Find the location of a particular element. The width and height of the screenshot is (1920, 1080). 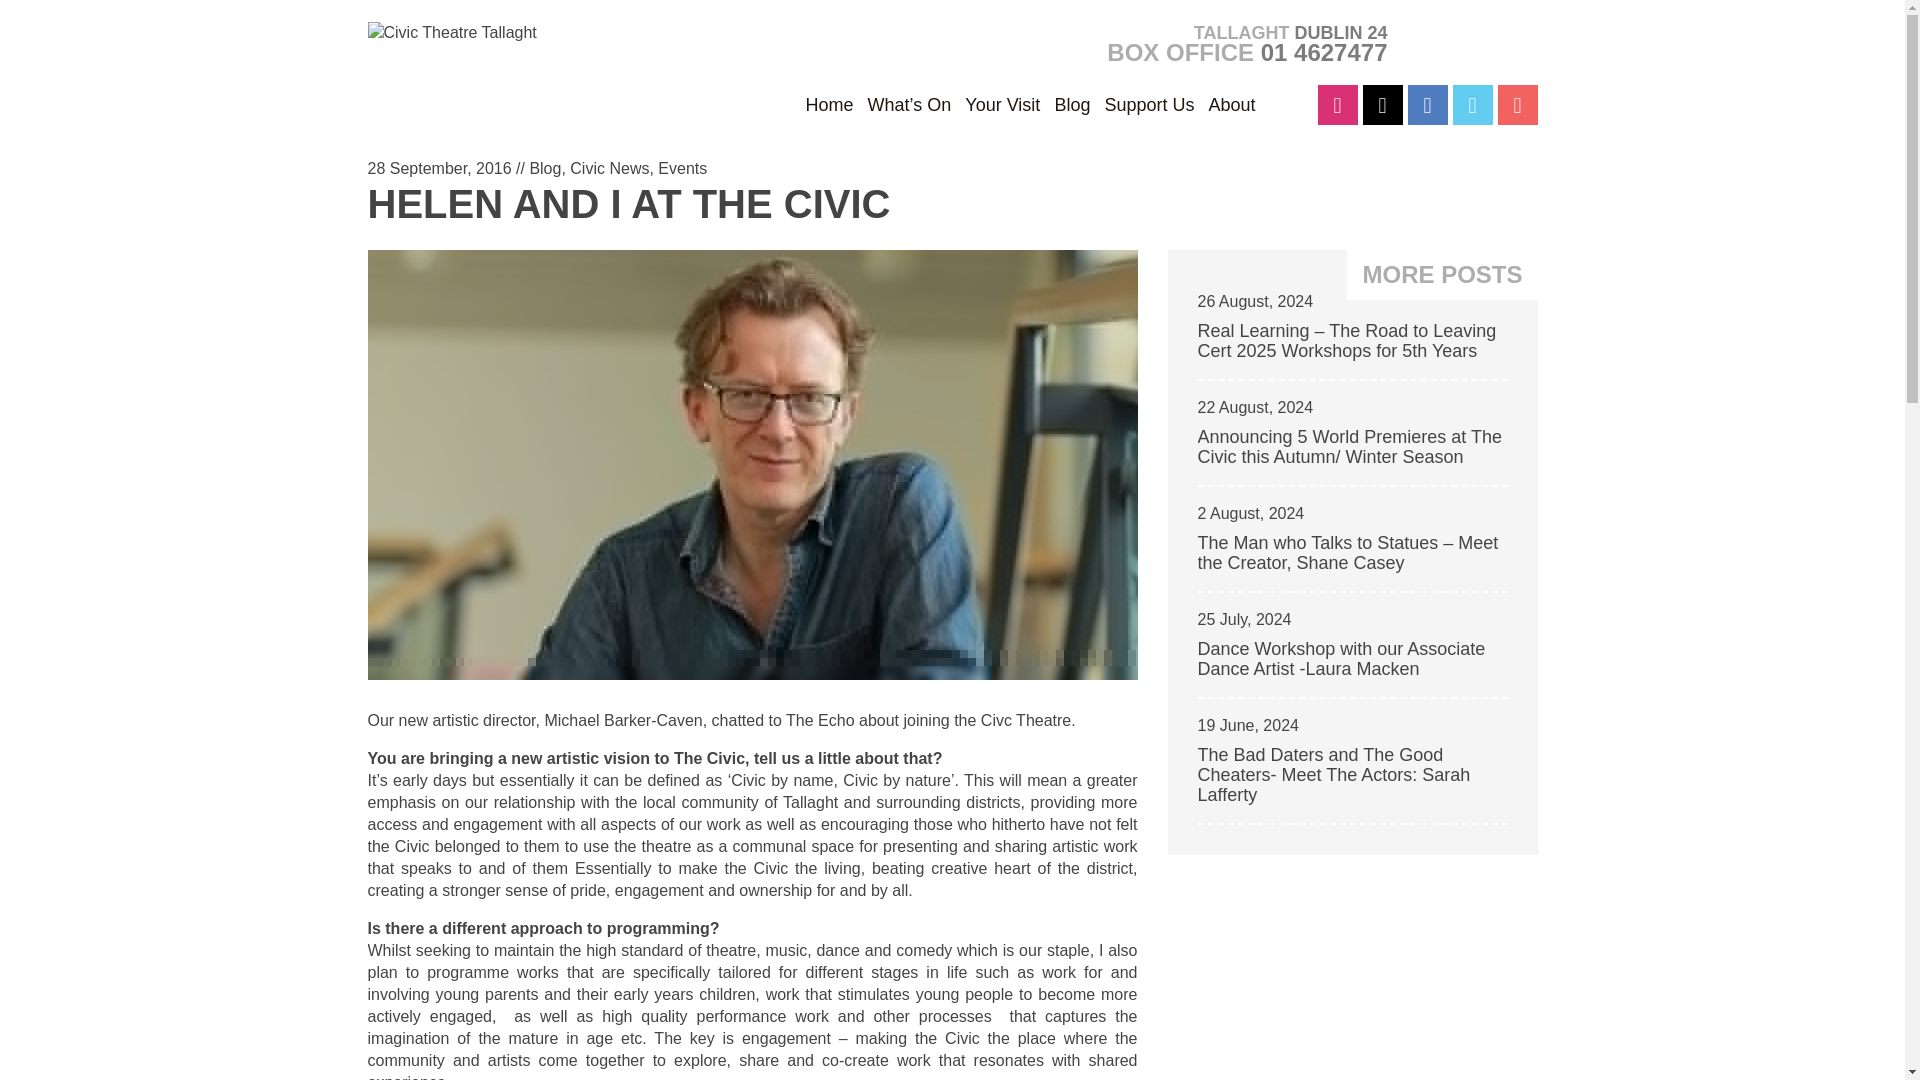

Home is located at coordinates (829, 104).